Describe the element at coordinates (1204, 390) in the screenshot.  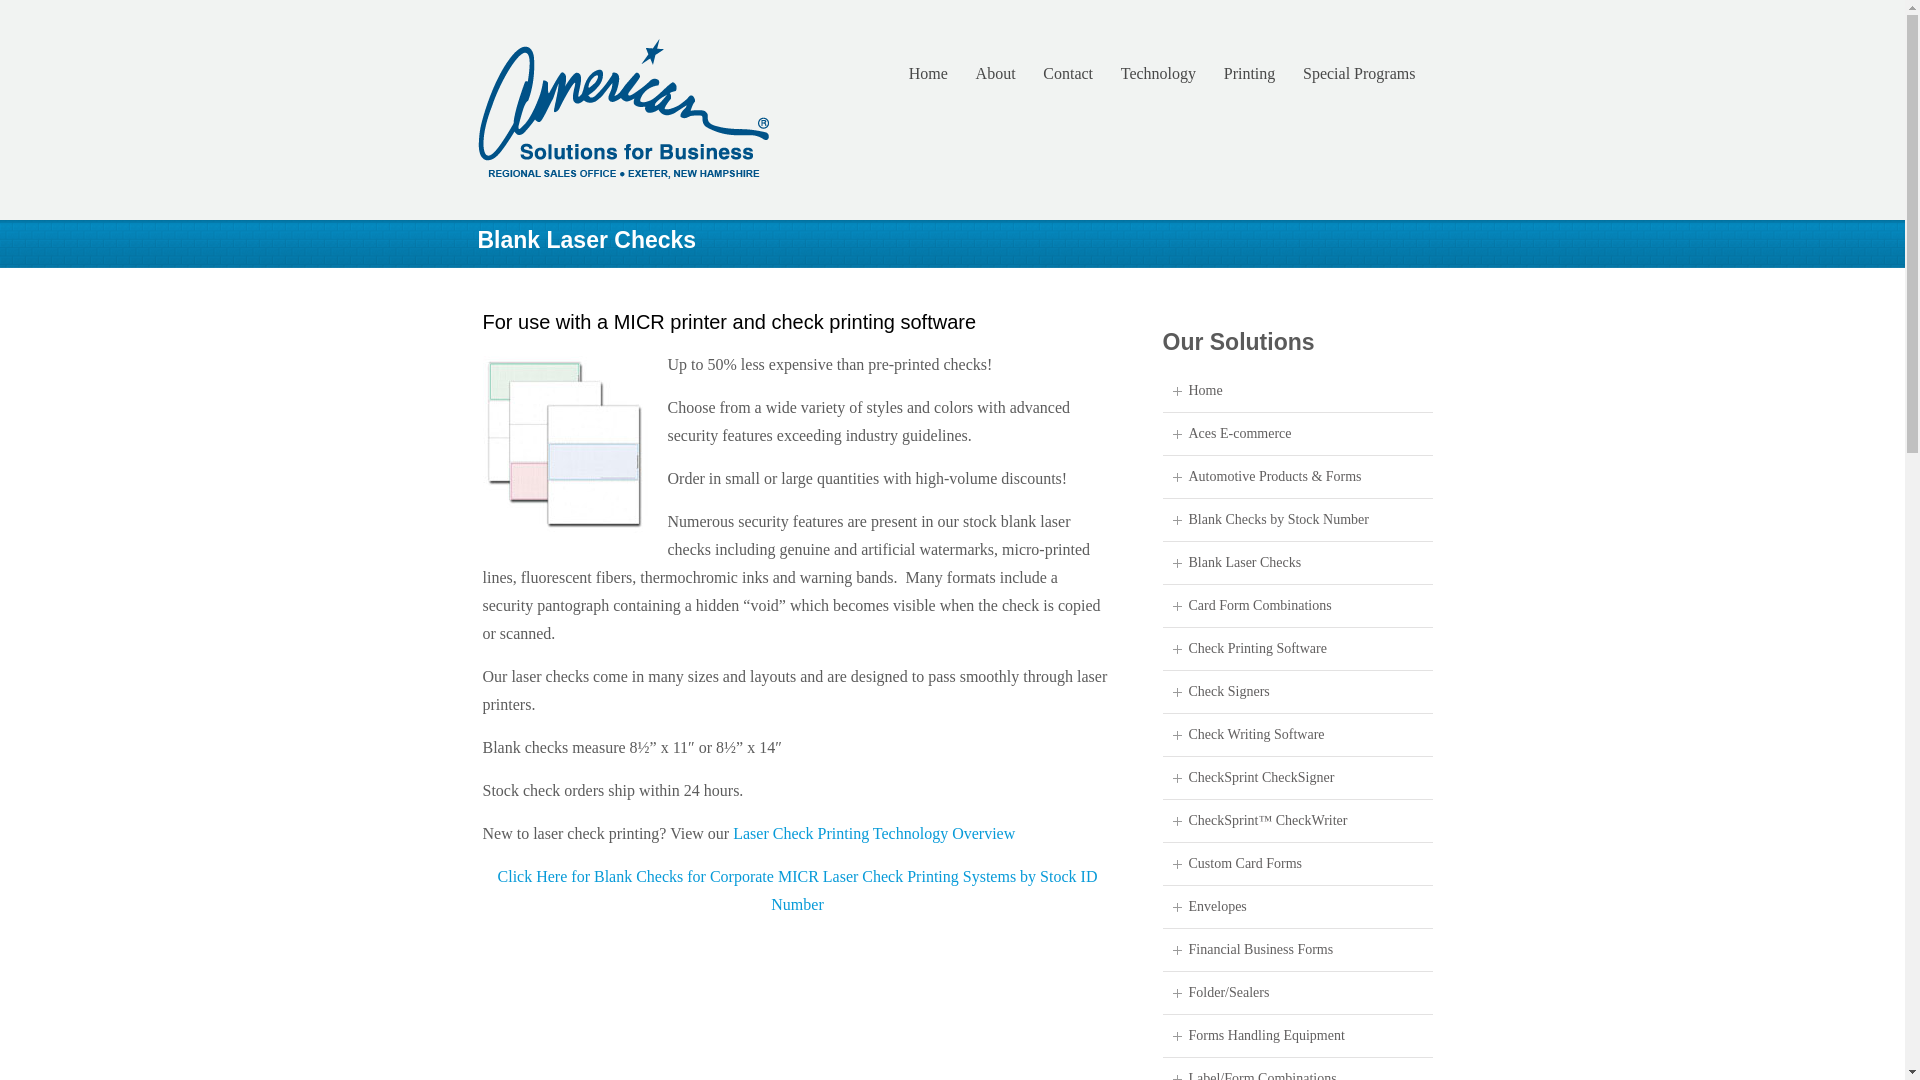
I see `Home` at that location.